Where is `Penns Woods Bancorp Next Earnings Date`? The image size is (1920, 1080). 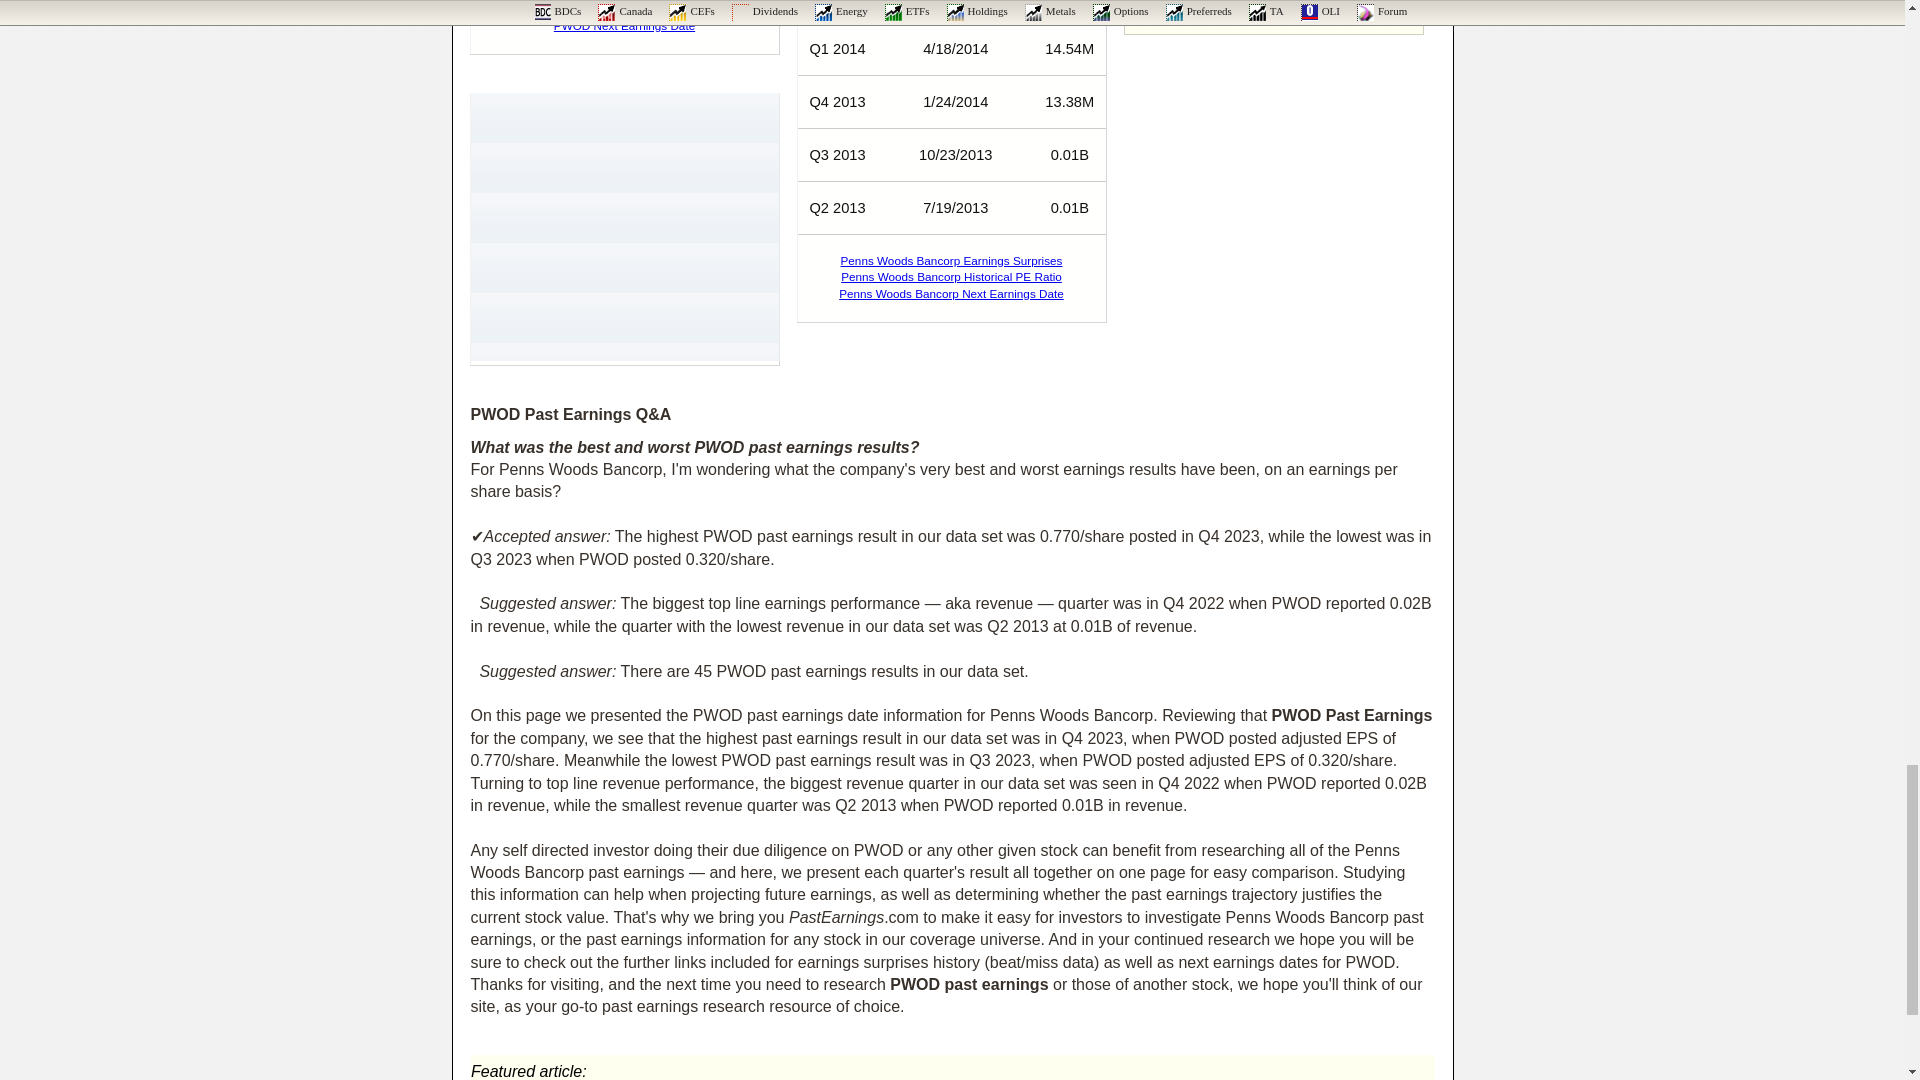
Penns Woods Bancorp Next Earnings Date is located at coordinates (951, 294).